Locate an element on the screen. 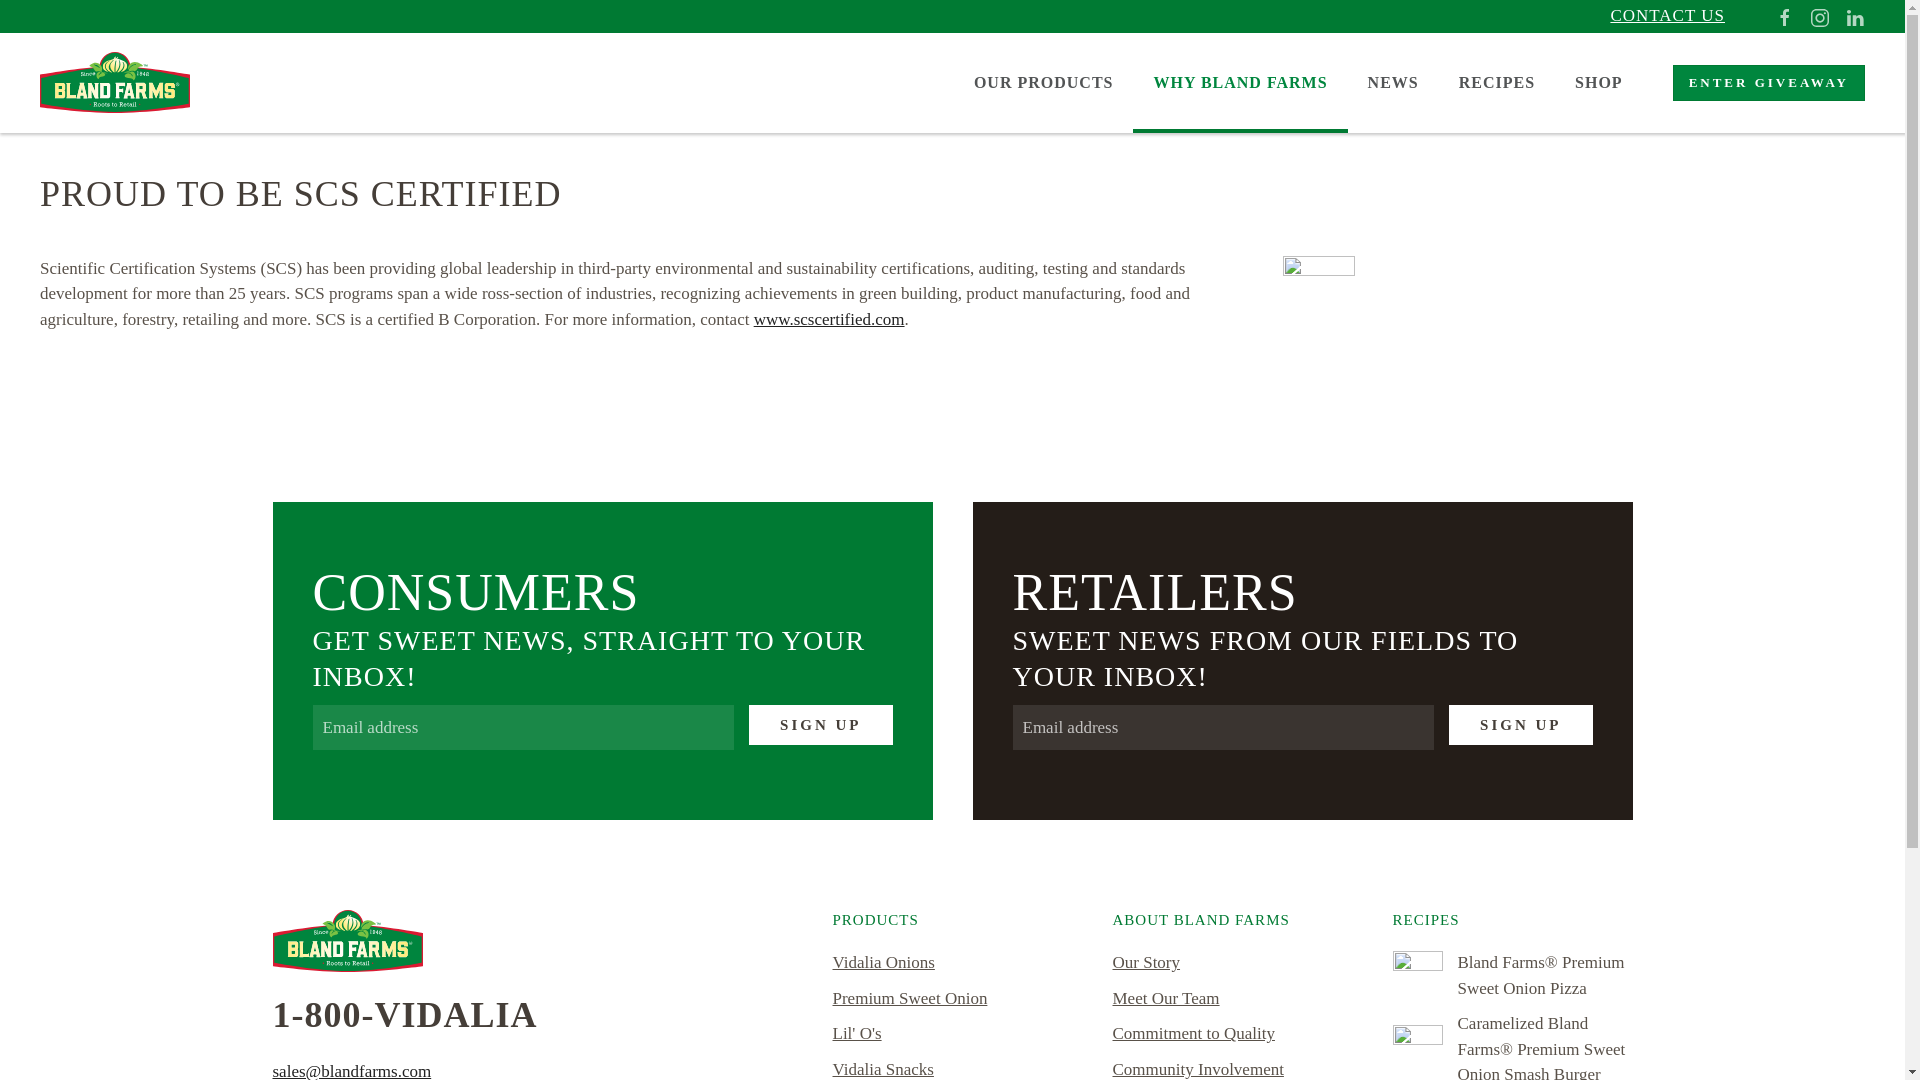 The width and height of the screenshot is (1920, 1080). RECIPES is located at coordinates (1512, 920).